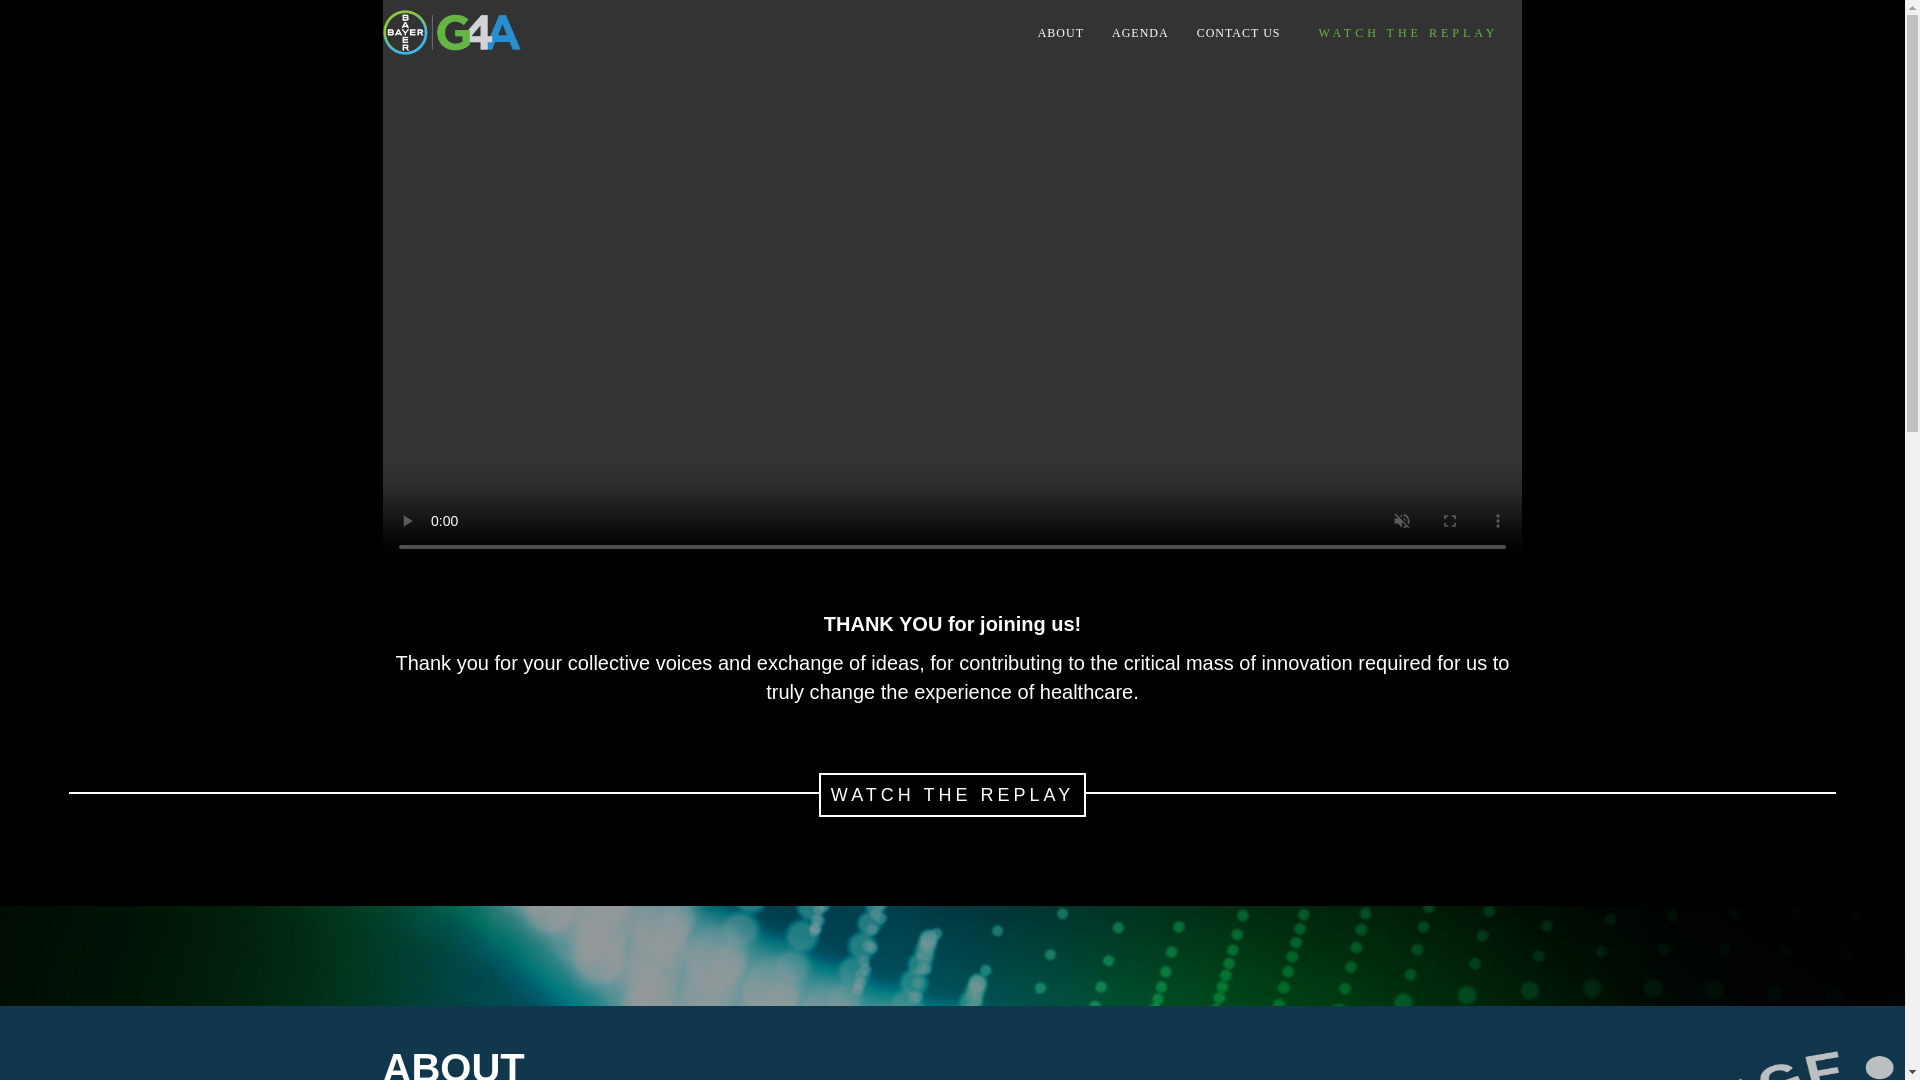  I want to click on Agenda, so click(1140, 32).